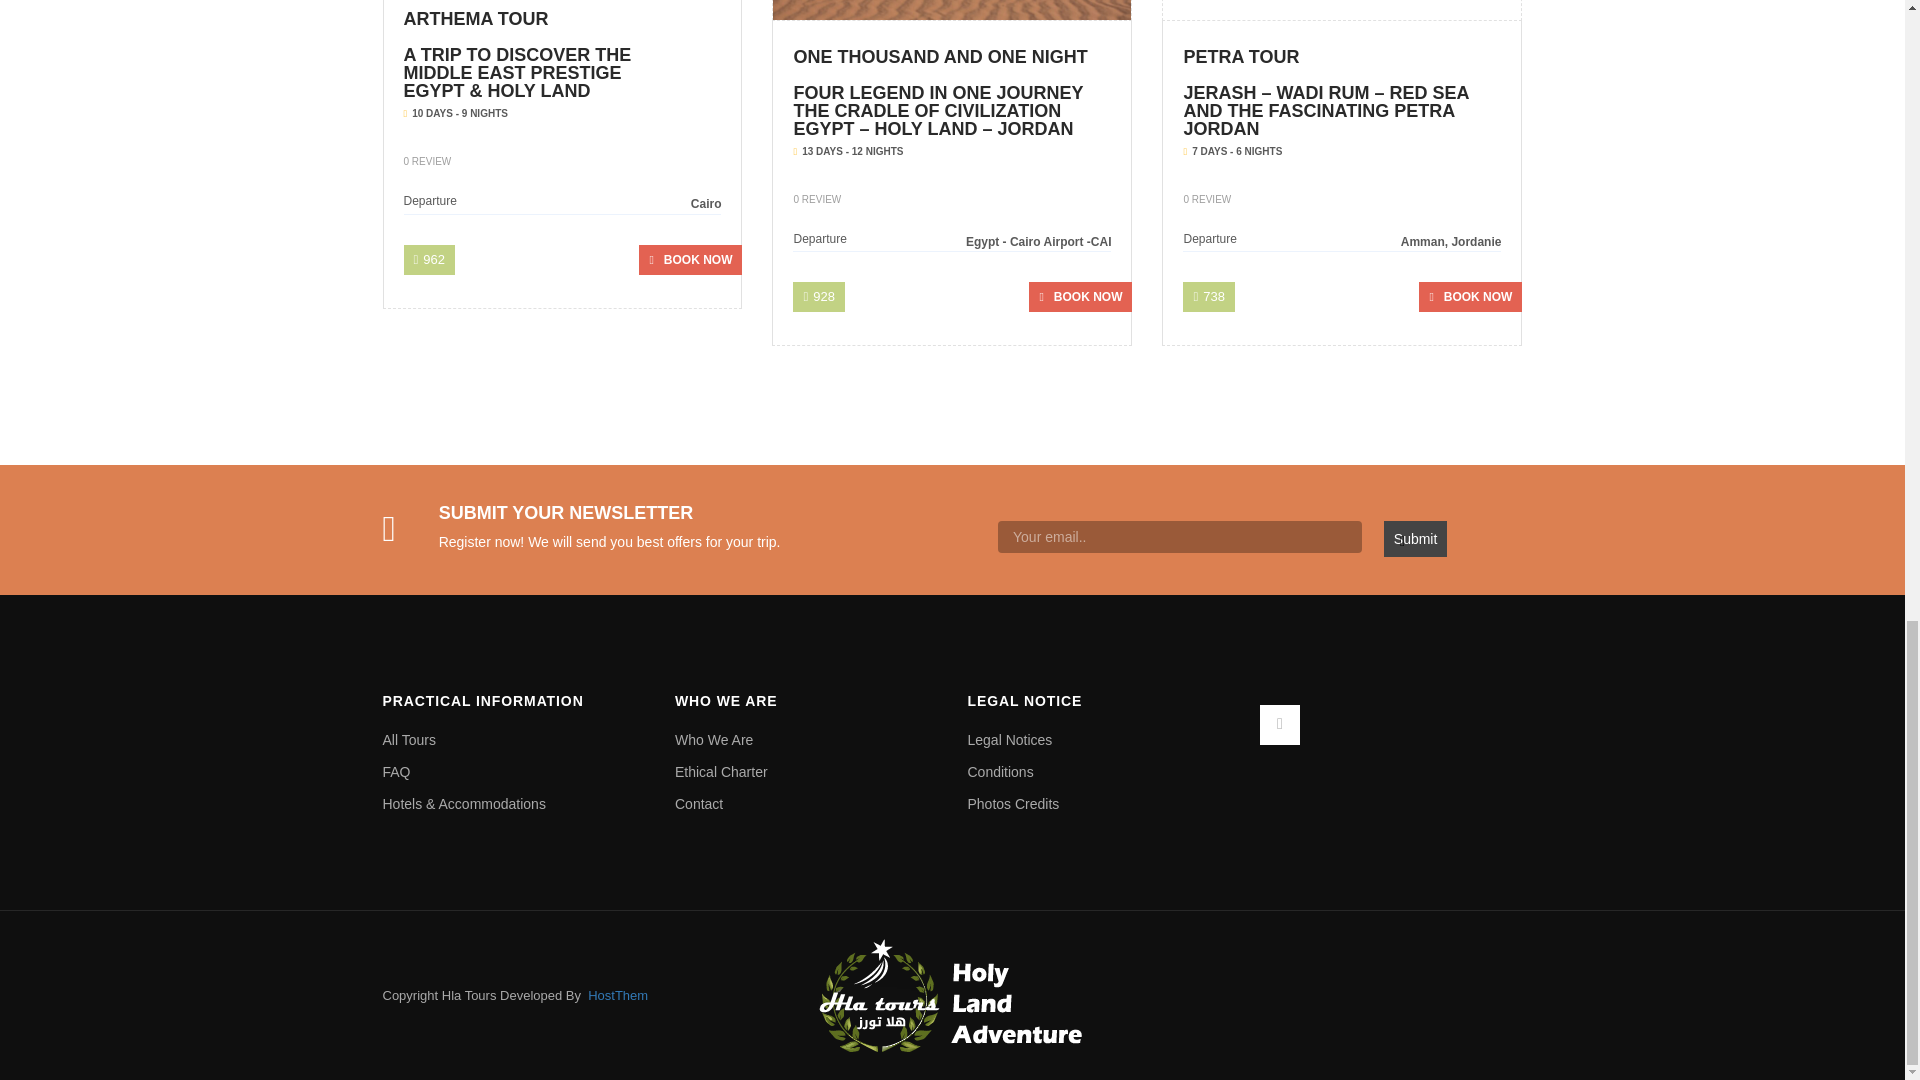 This screenshot has height=1080, width=1920. What do you see at coordinates (1416, 538) in the screenshot?
I see `Submit` at bounding box center [1416, 538].